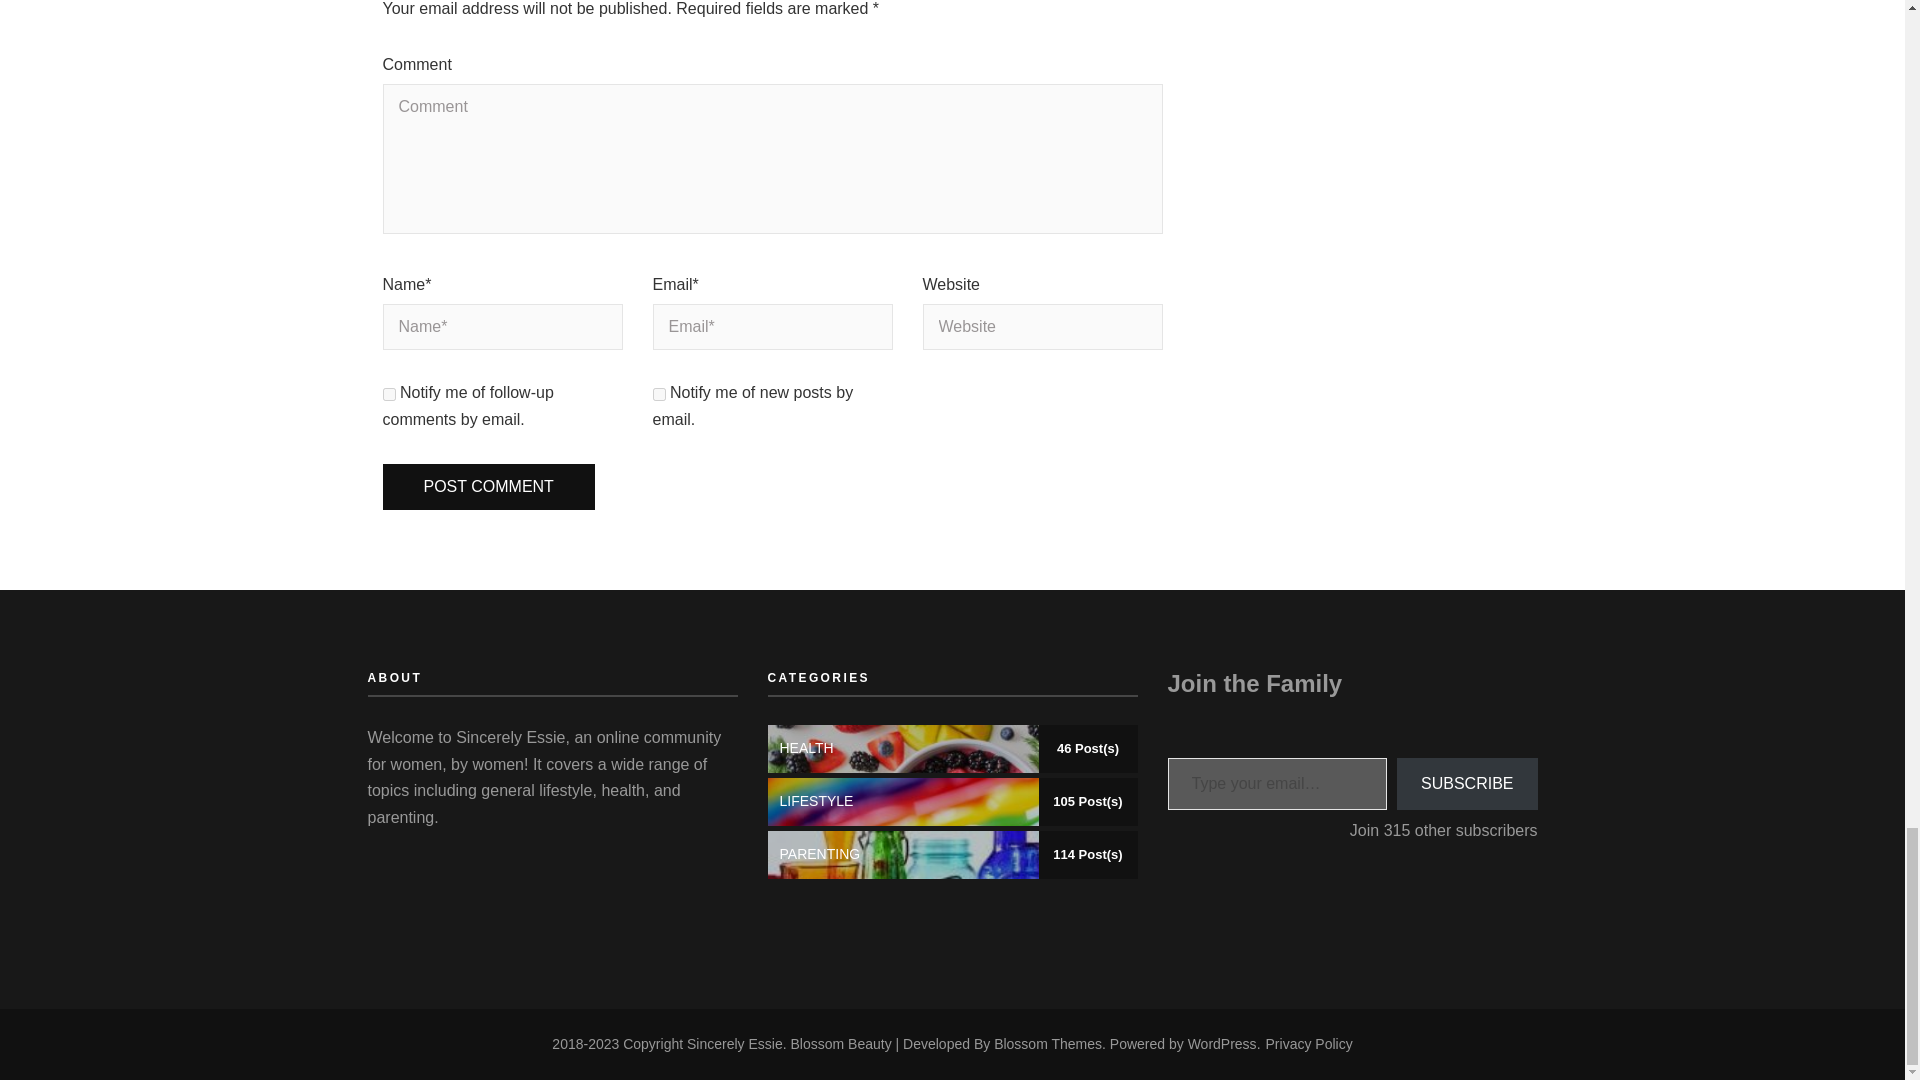  Describe the element at coordinates (388, 394) in the screenshot. I see `subscribe` at that location.